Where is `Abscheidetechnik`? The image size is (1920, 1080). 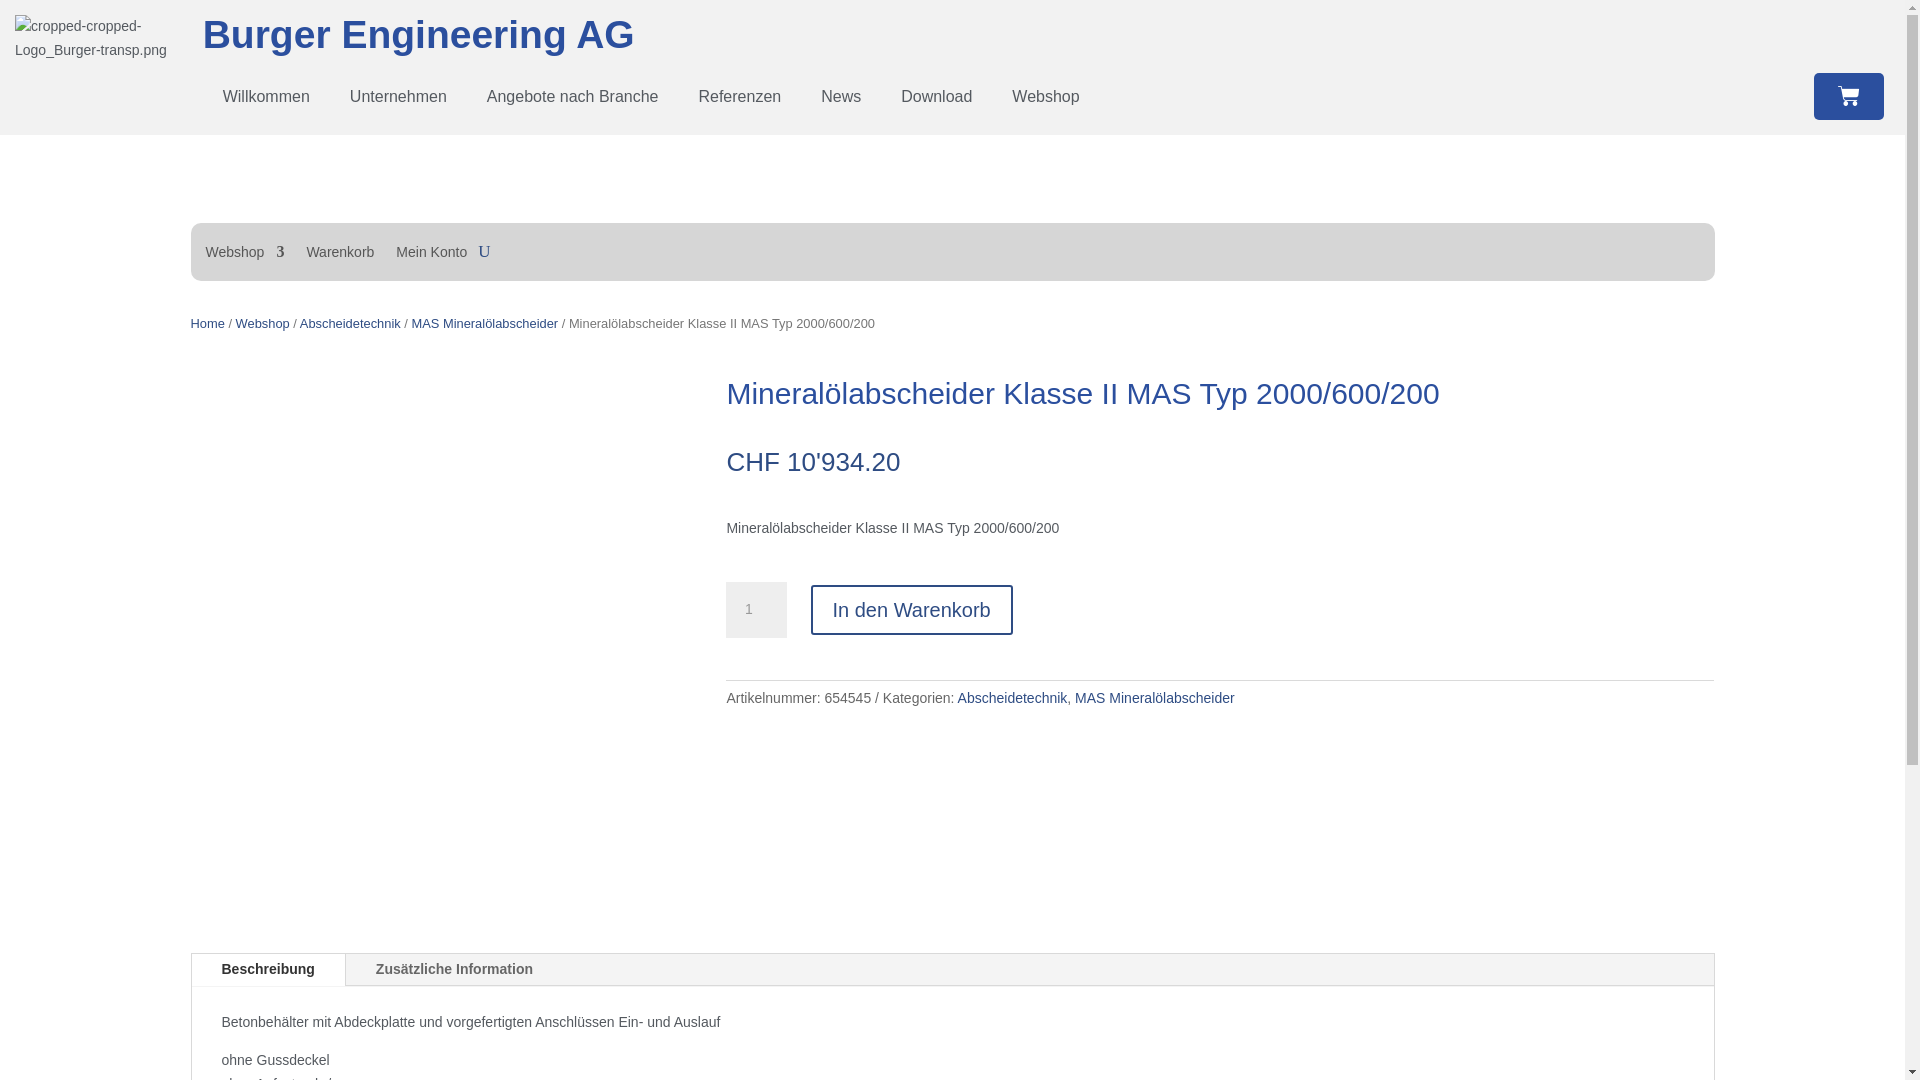 Abscheidetechnik is located at coordinates (350, 324).